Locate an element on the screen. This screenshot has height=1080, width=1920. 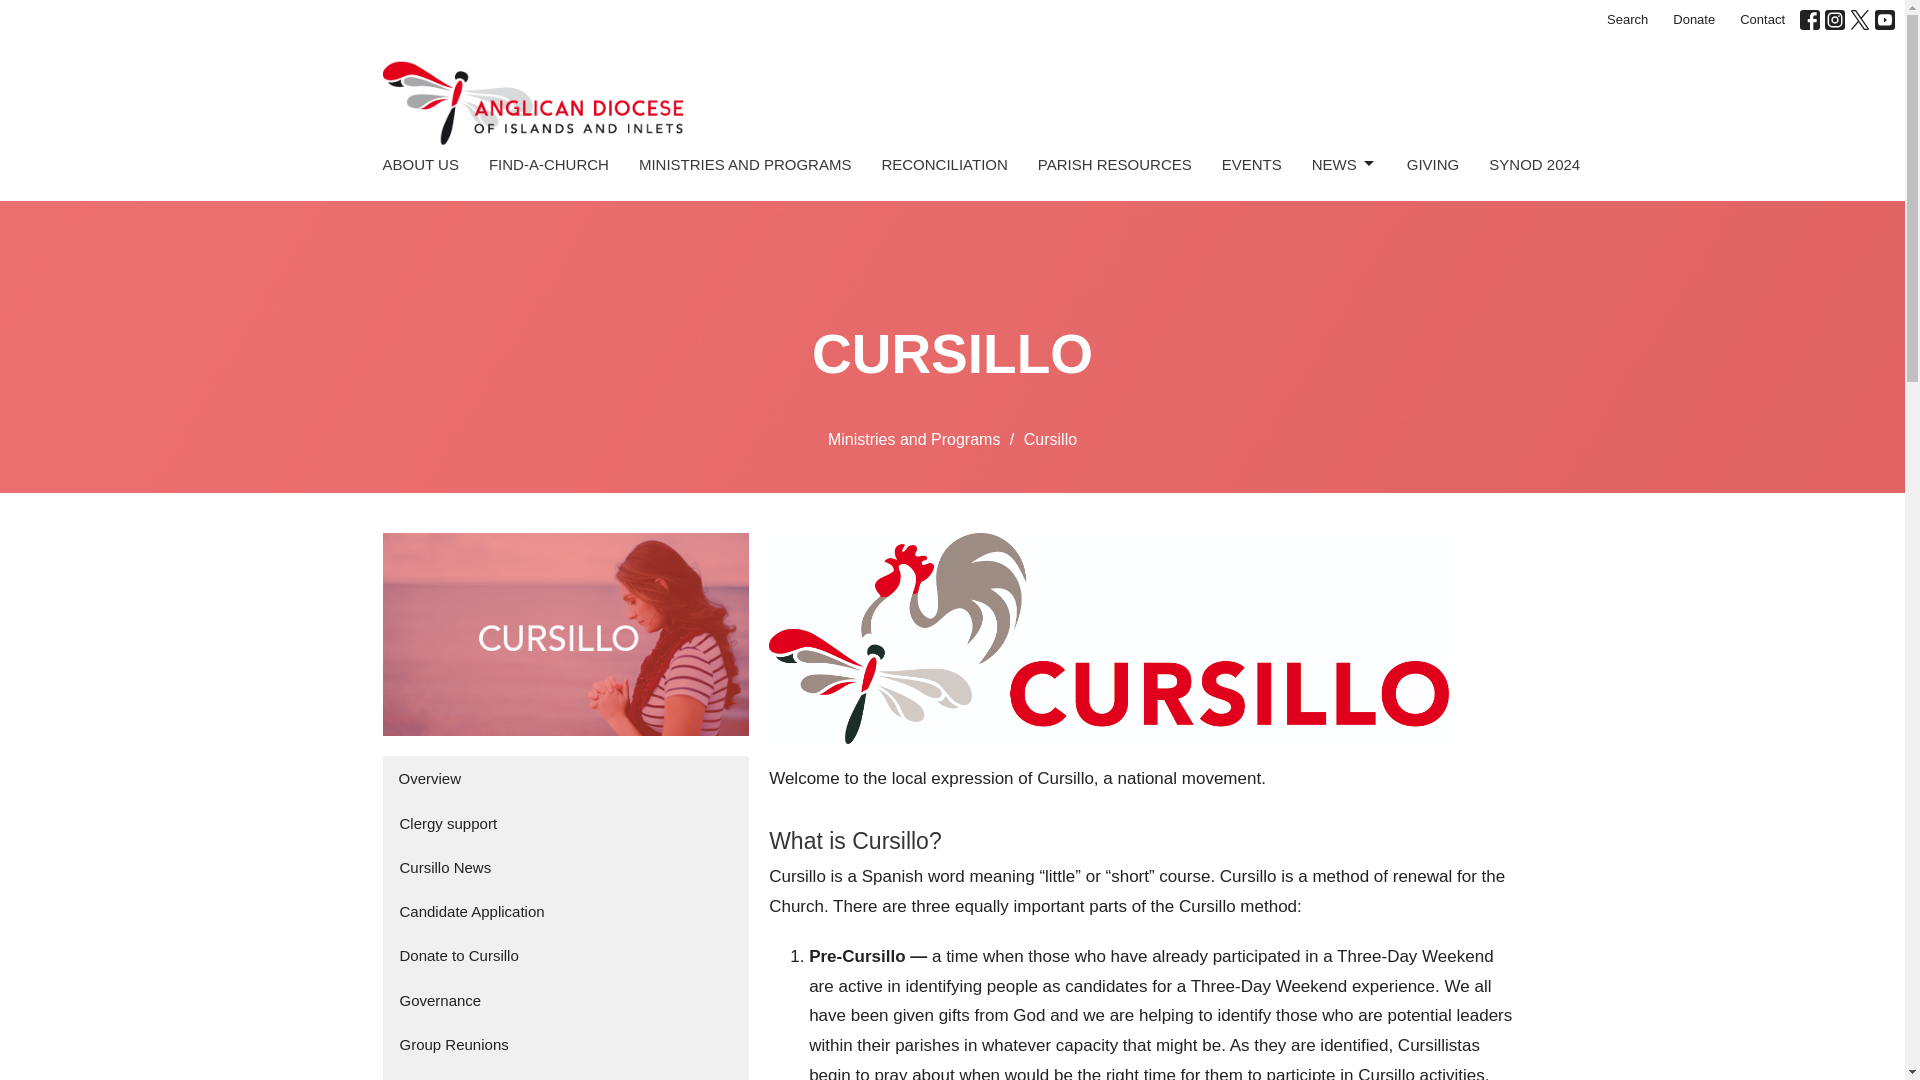
Donate is located at coordinates (1693, 20).